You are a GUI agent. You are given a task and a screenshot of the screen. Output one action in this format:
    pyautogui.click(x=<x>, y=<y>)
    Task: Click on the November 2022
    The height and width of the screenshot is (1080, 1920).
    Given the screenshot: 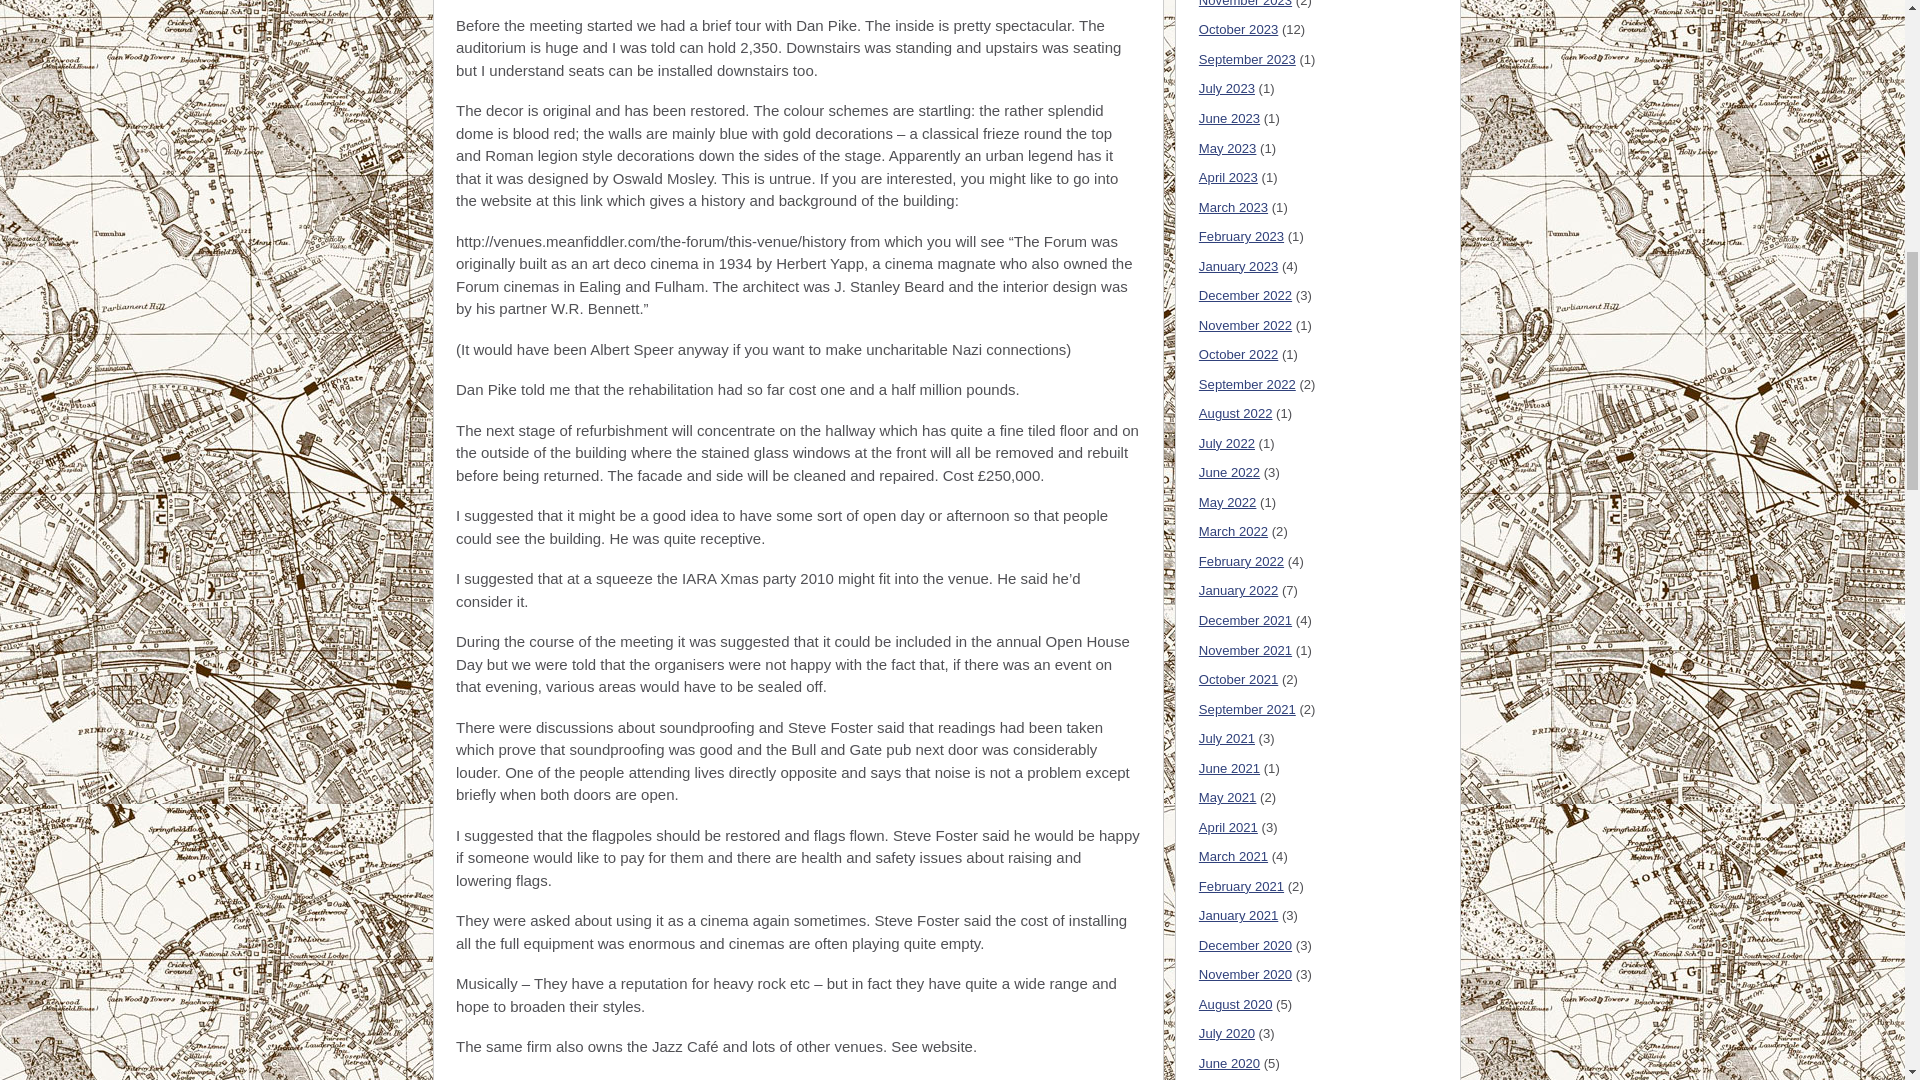 What is the action you would take?
    pyautogui.click(x=1245, y=324)
    